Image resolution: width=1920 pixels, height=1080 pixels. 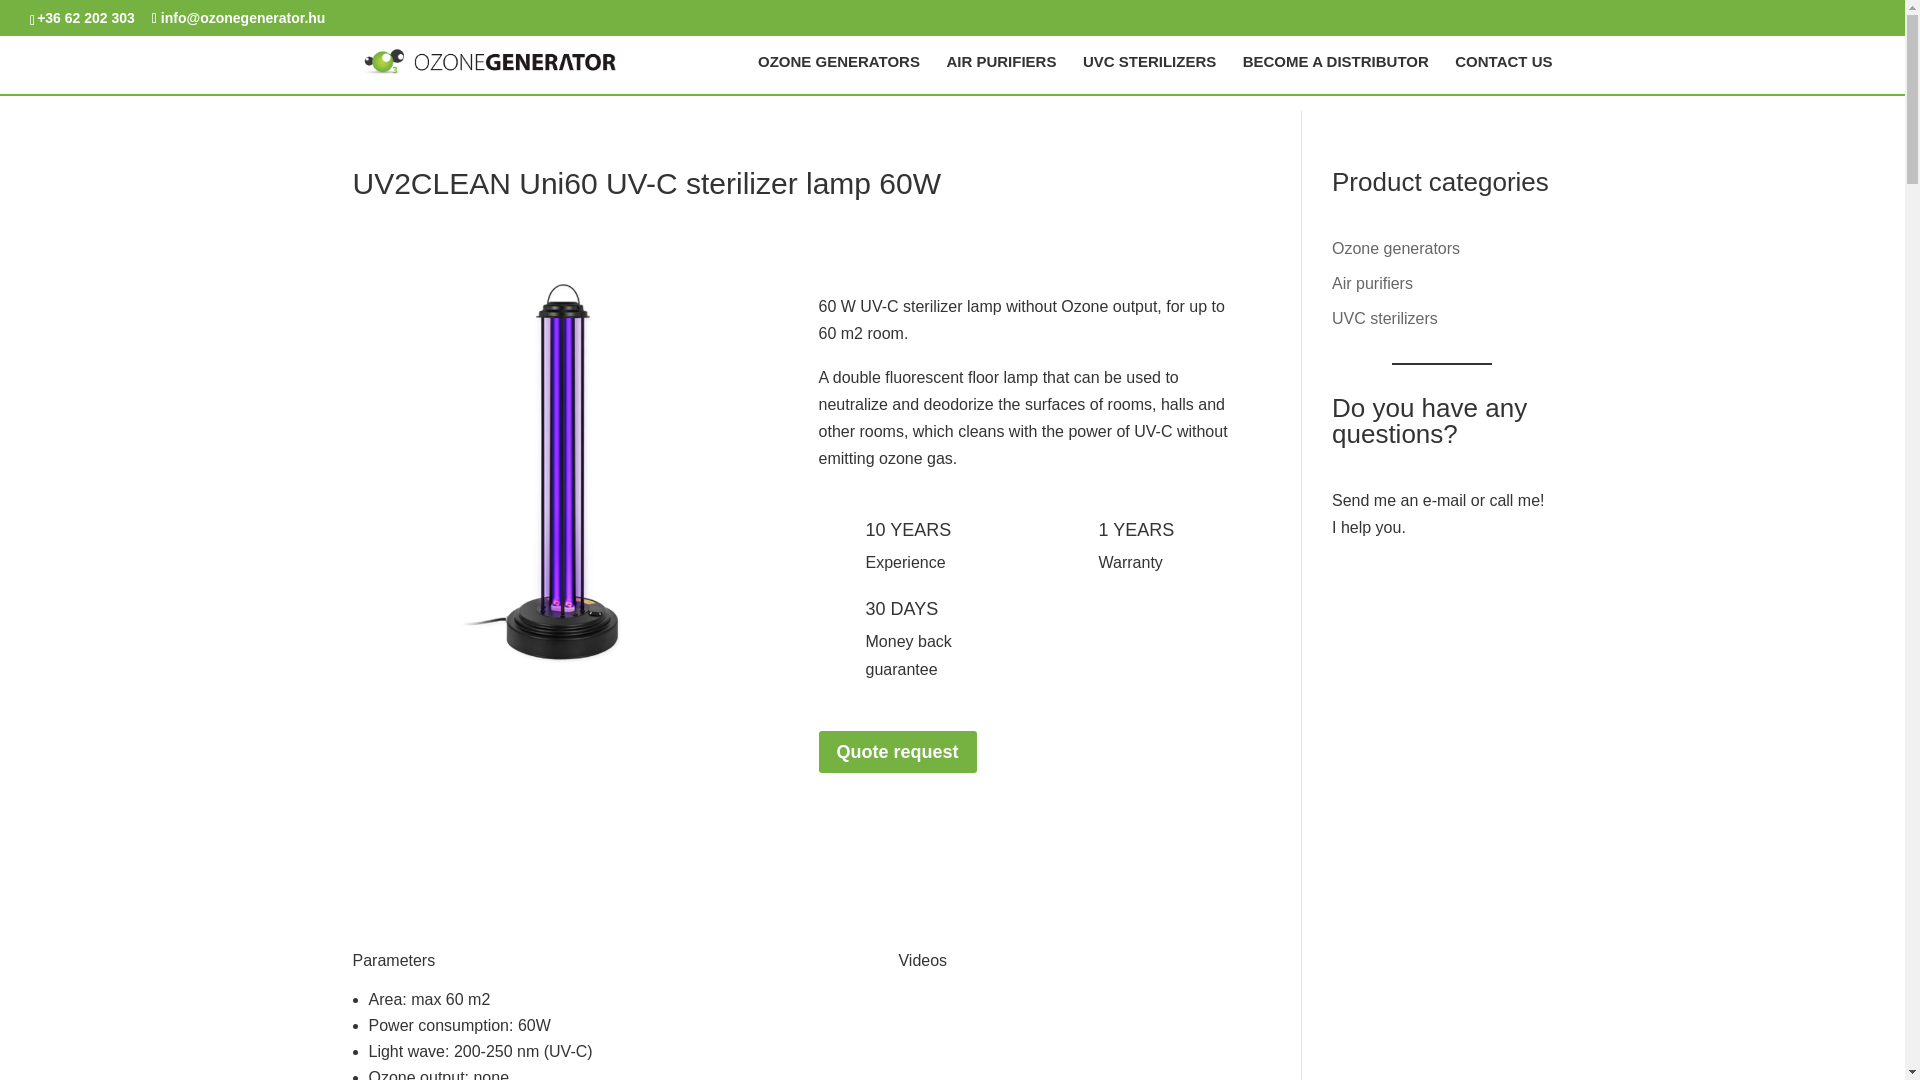 I want to click on CONTACT US, so click(x=1503, y=74).